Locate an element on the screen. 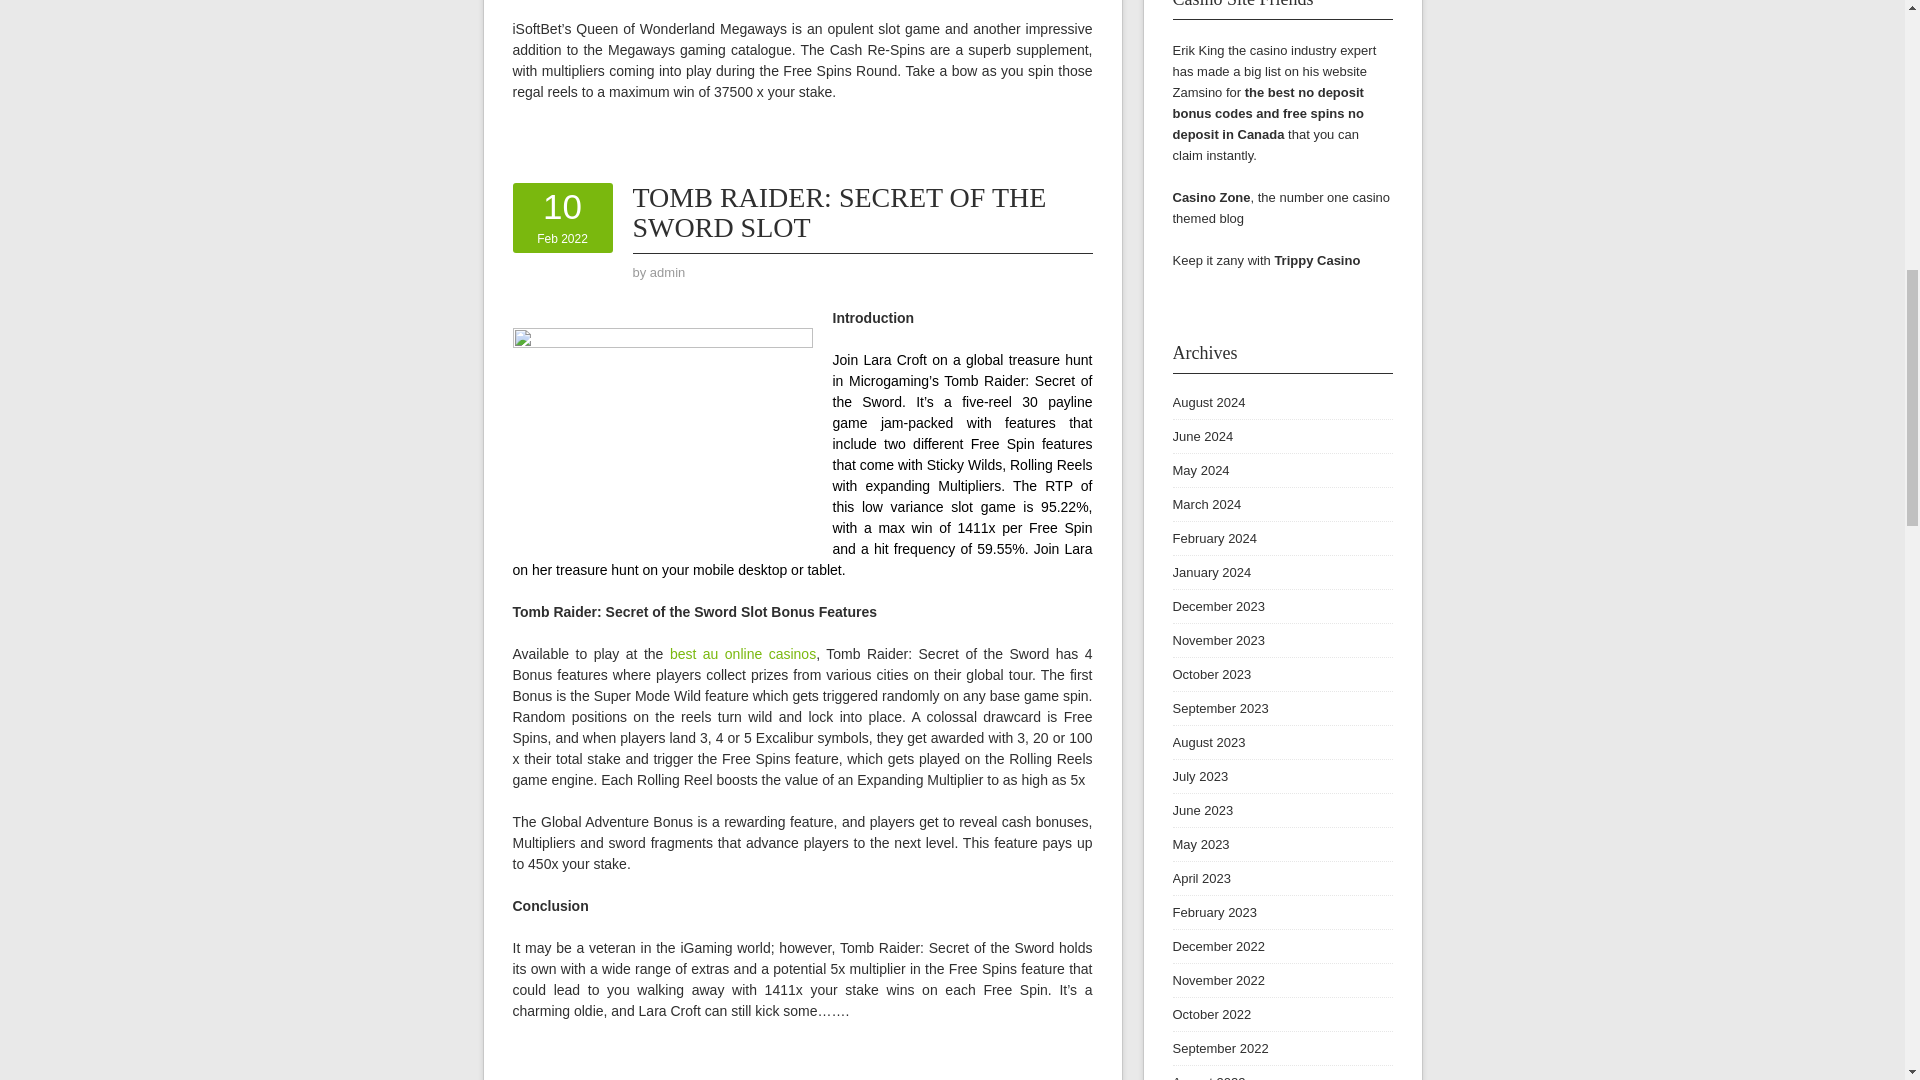  February 10, 2022 4:42 am is located at coordinates (562, 218).